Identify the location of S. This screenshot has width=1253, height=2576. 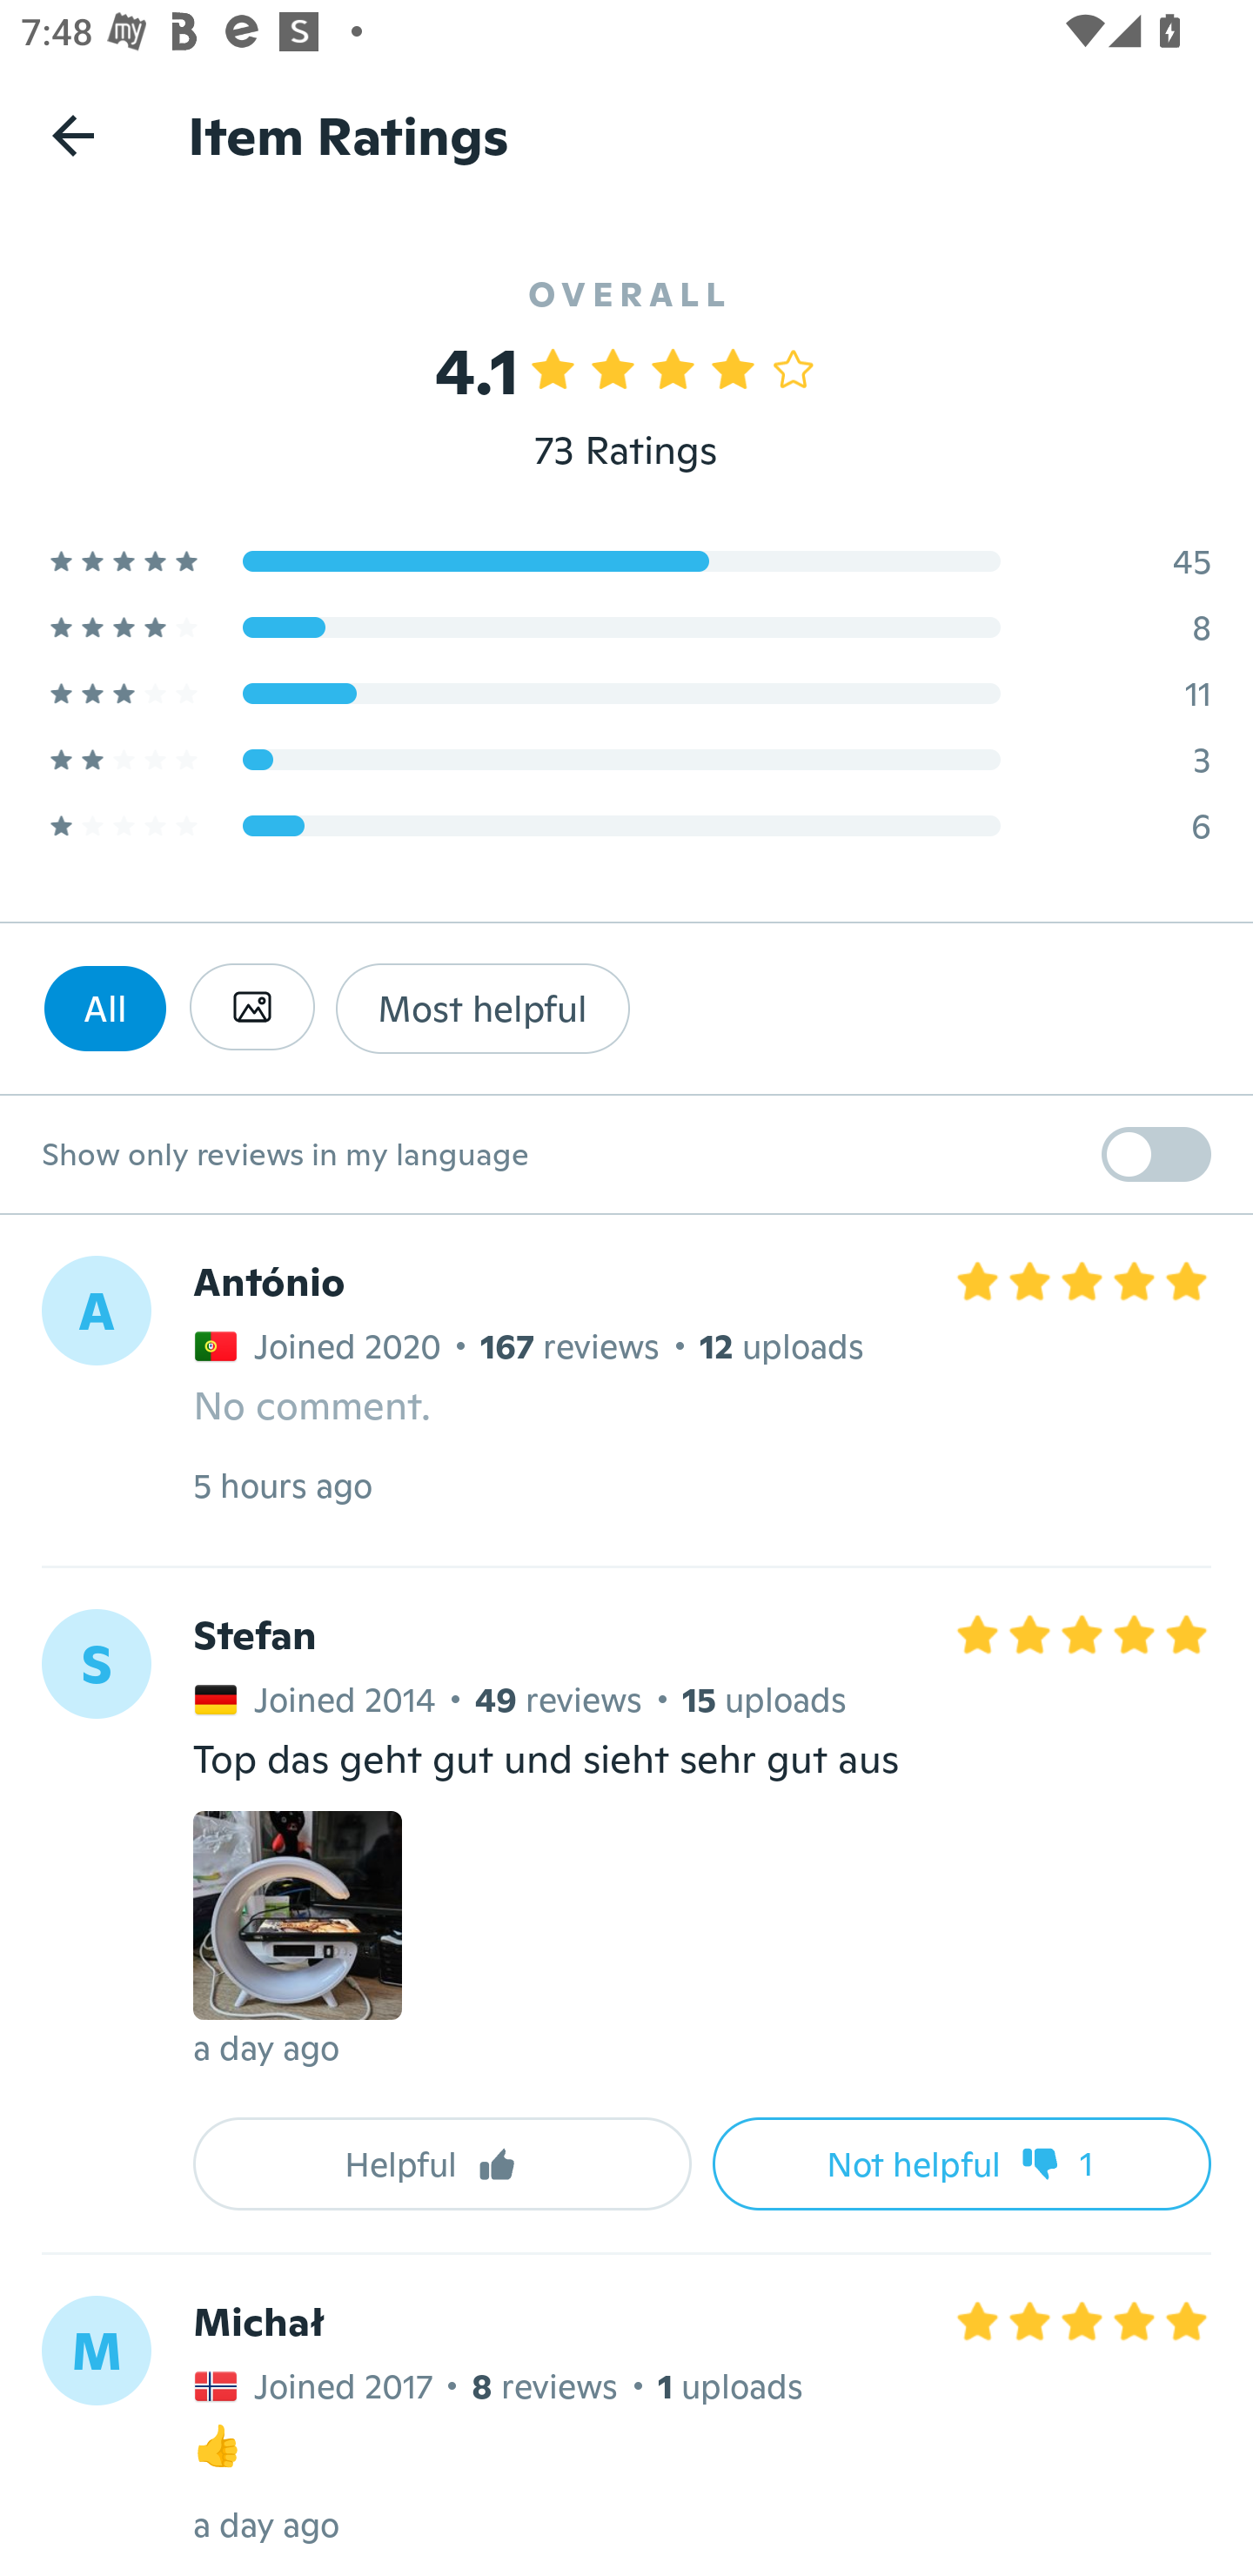
(96, 1664).